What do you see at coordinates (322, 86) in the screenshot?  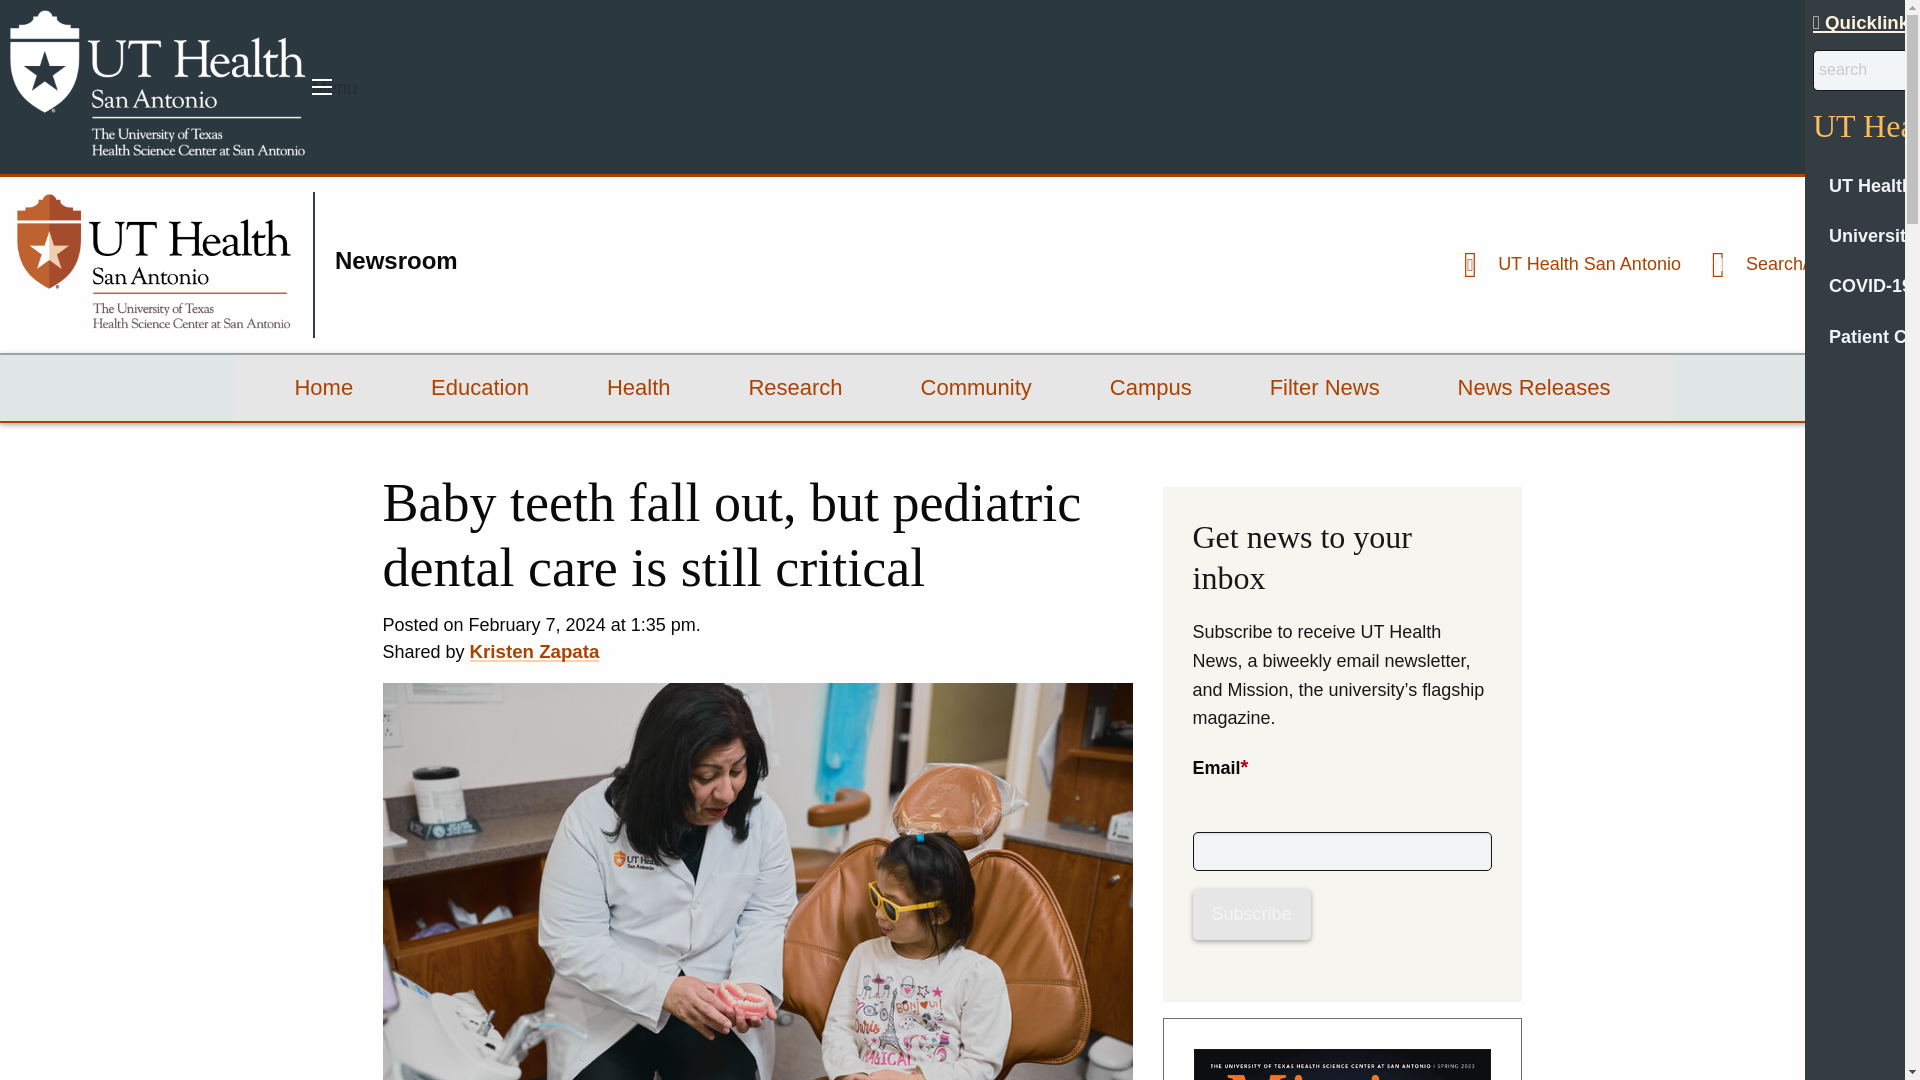 I see `Menu` at bounding box center [322, 86].